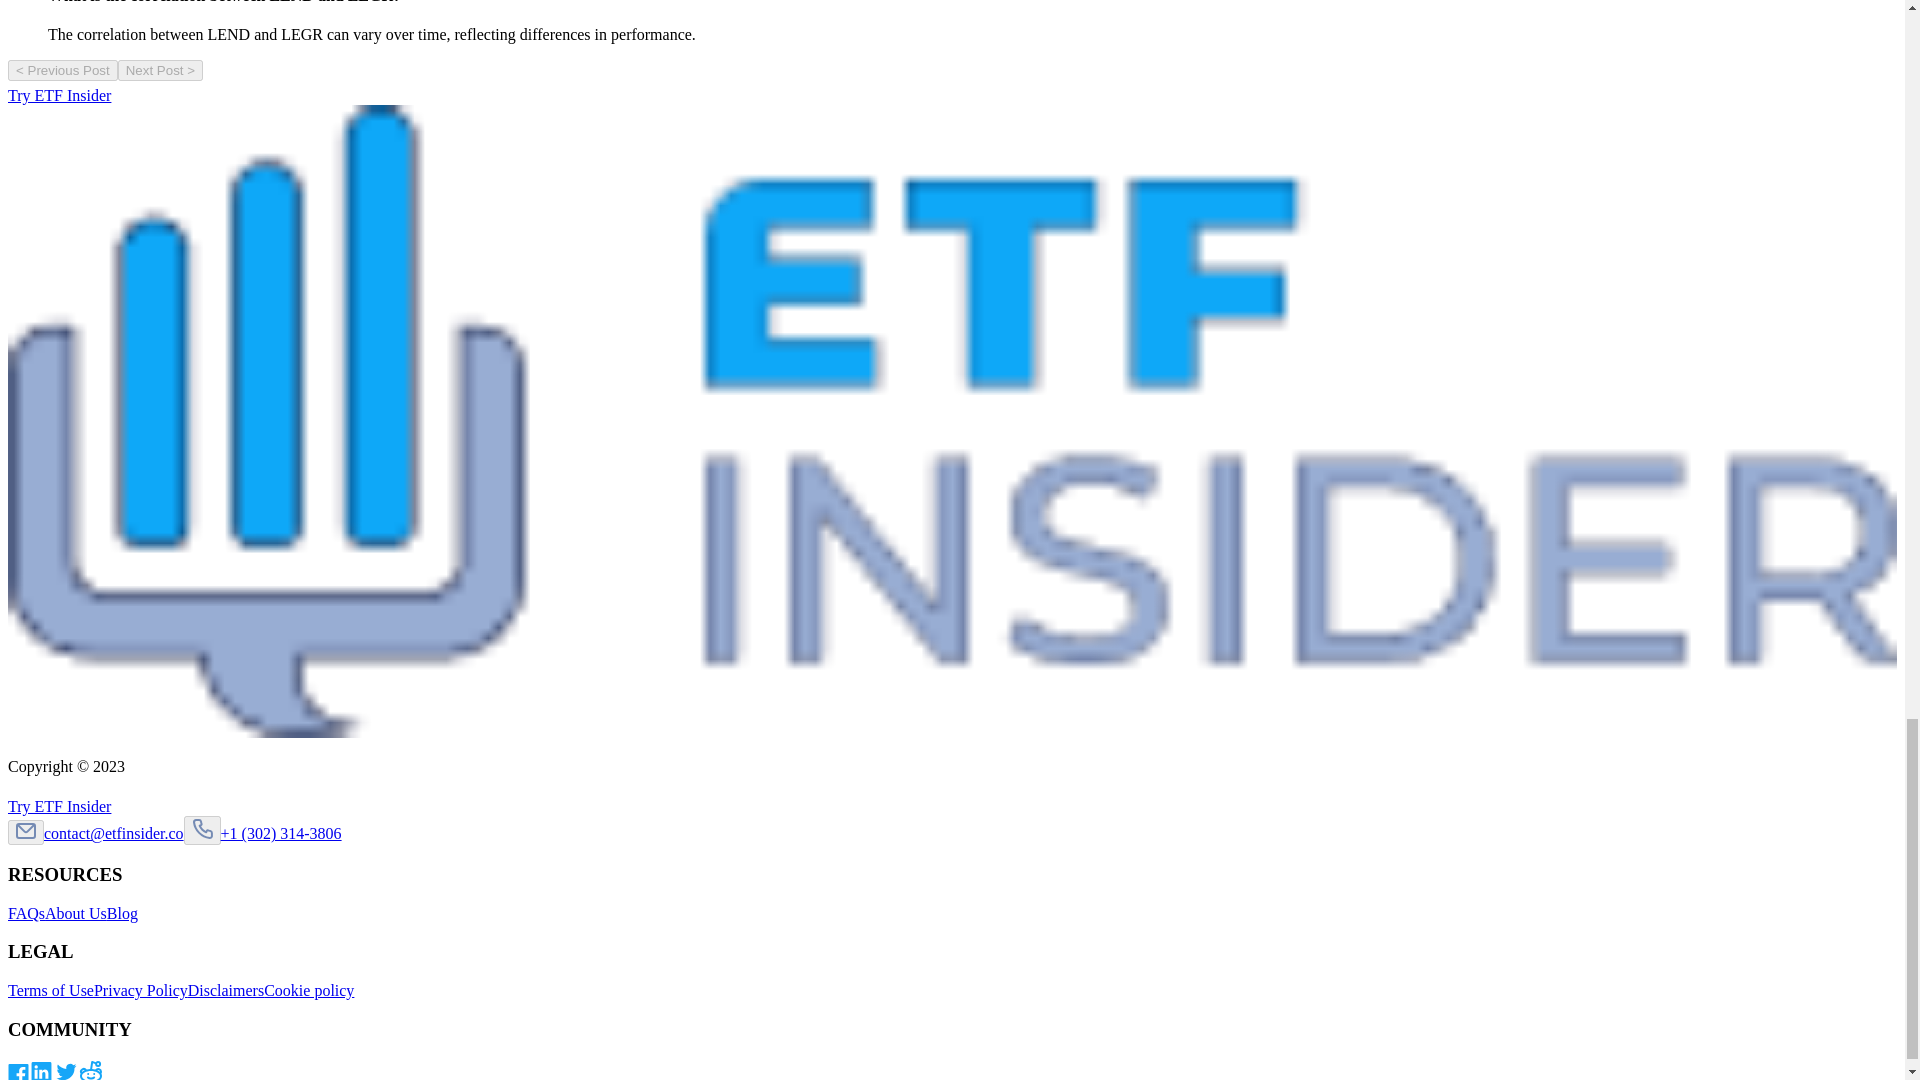 The width and height of the screenshot is (1920, 1080). What do you see at coordinates (76, 914) in the screenshot?
I see `About Us` at bounding box center [76, 914].